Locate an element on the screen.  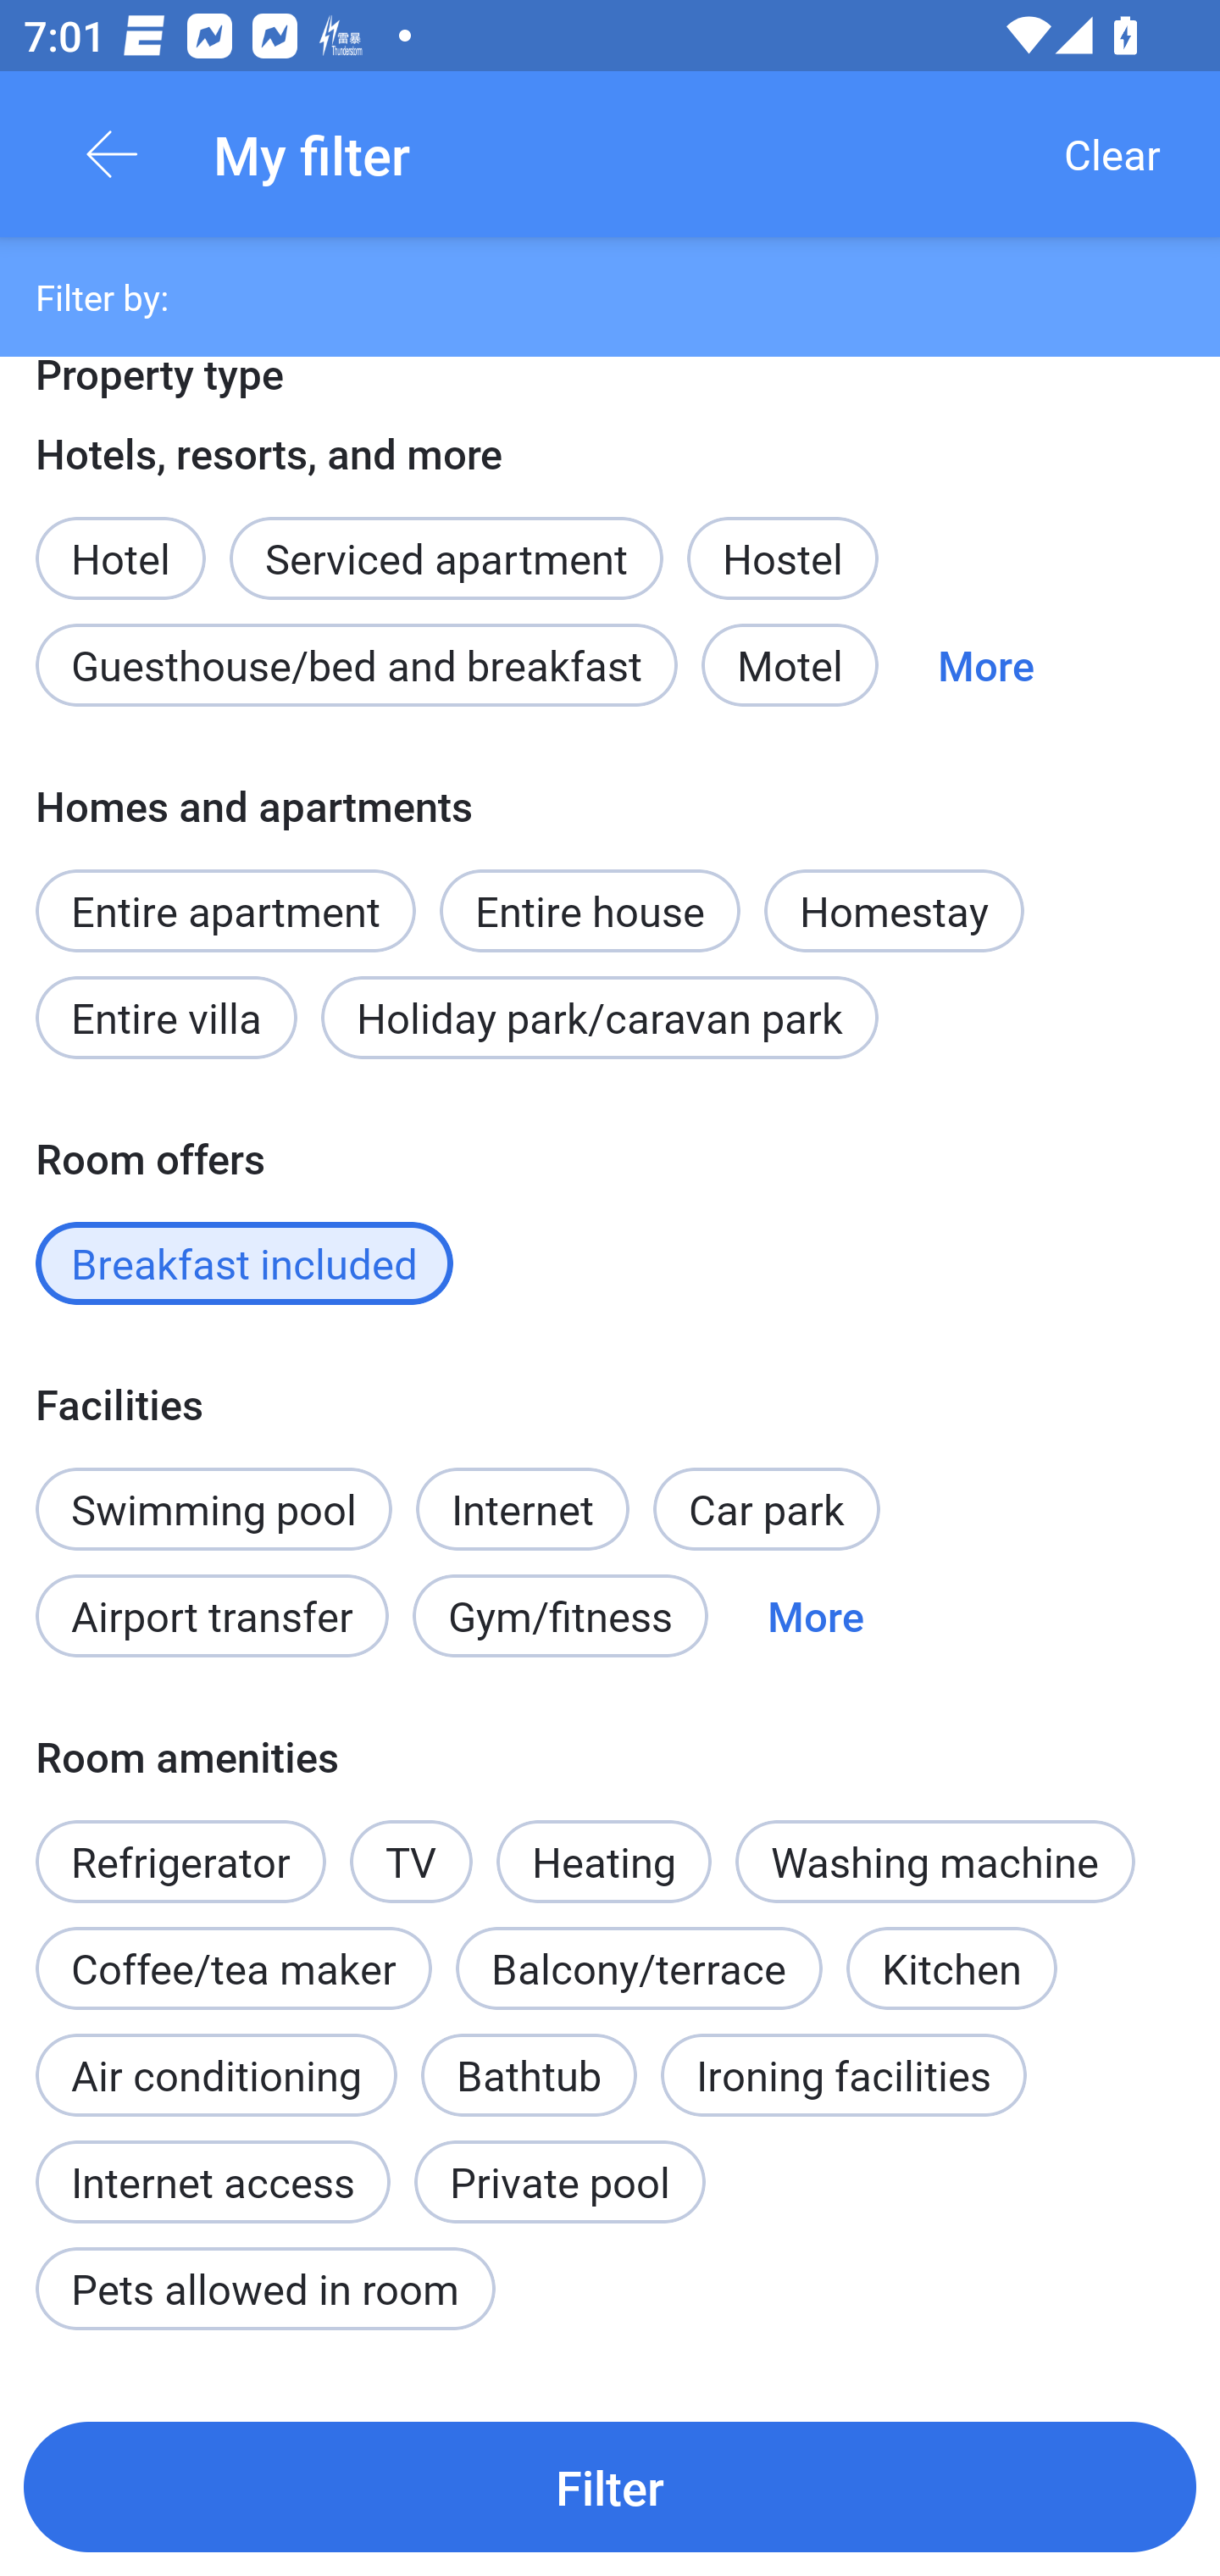
Homestay is located at coordinates (894, 910).